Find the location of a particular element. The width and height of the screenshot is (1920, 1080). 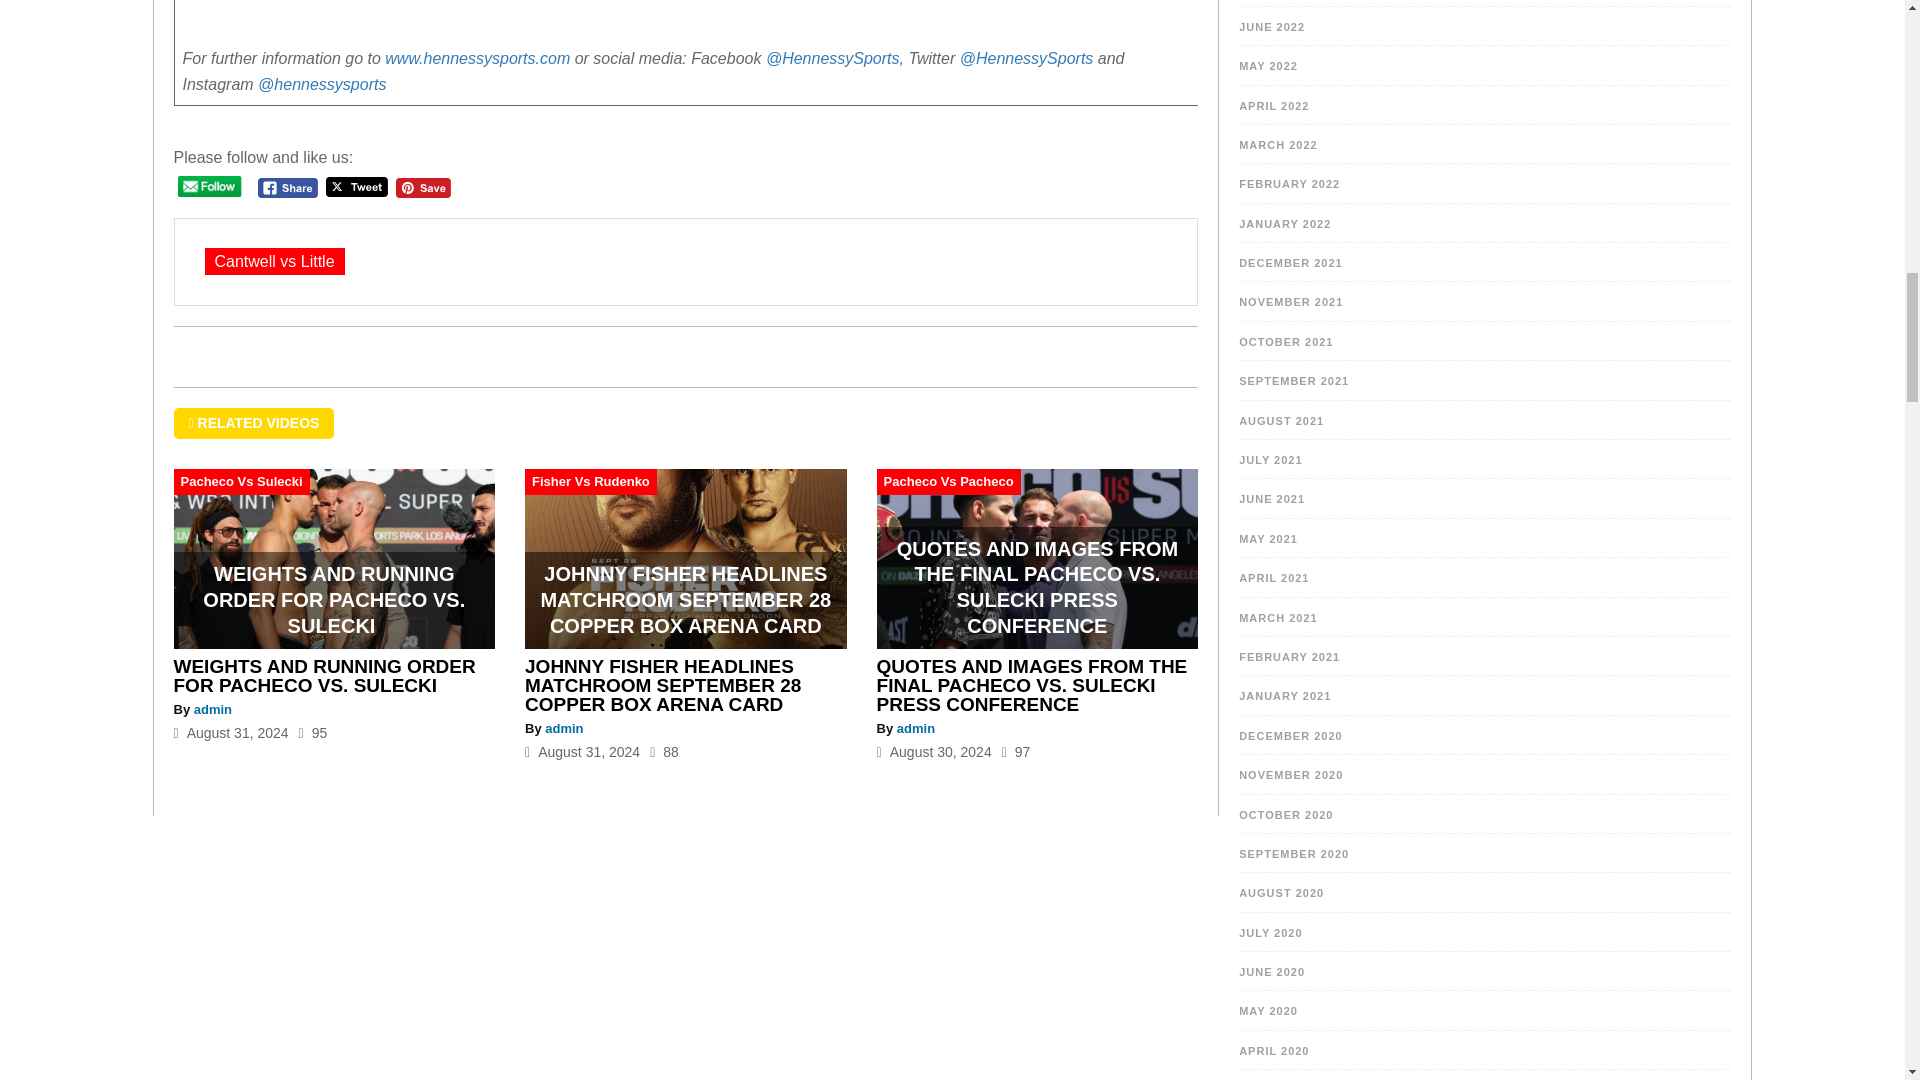

Posts by admin is located at coordinates (212, 710).